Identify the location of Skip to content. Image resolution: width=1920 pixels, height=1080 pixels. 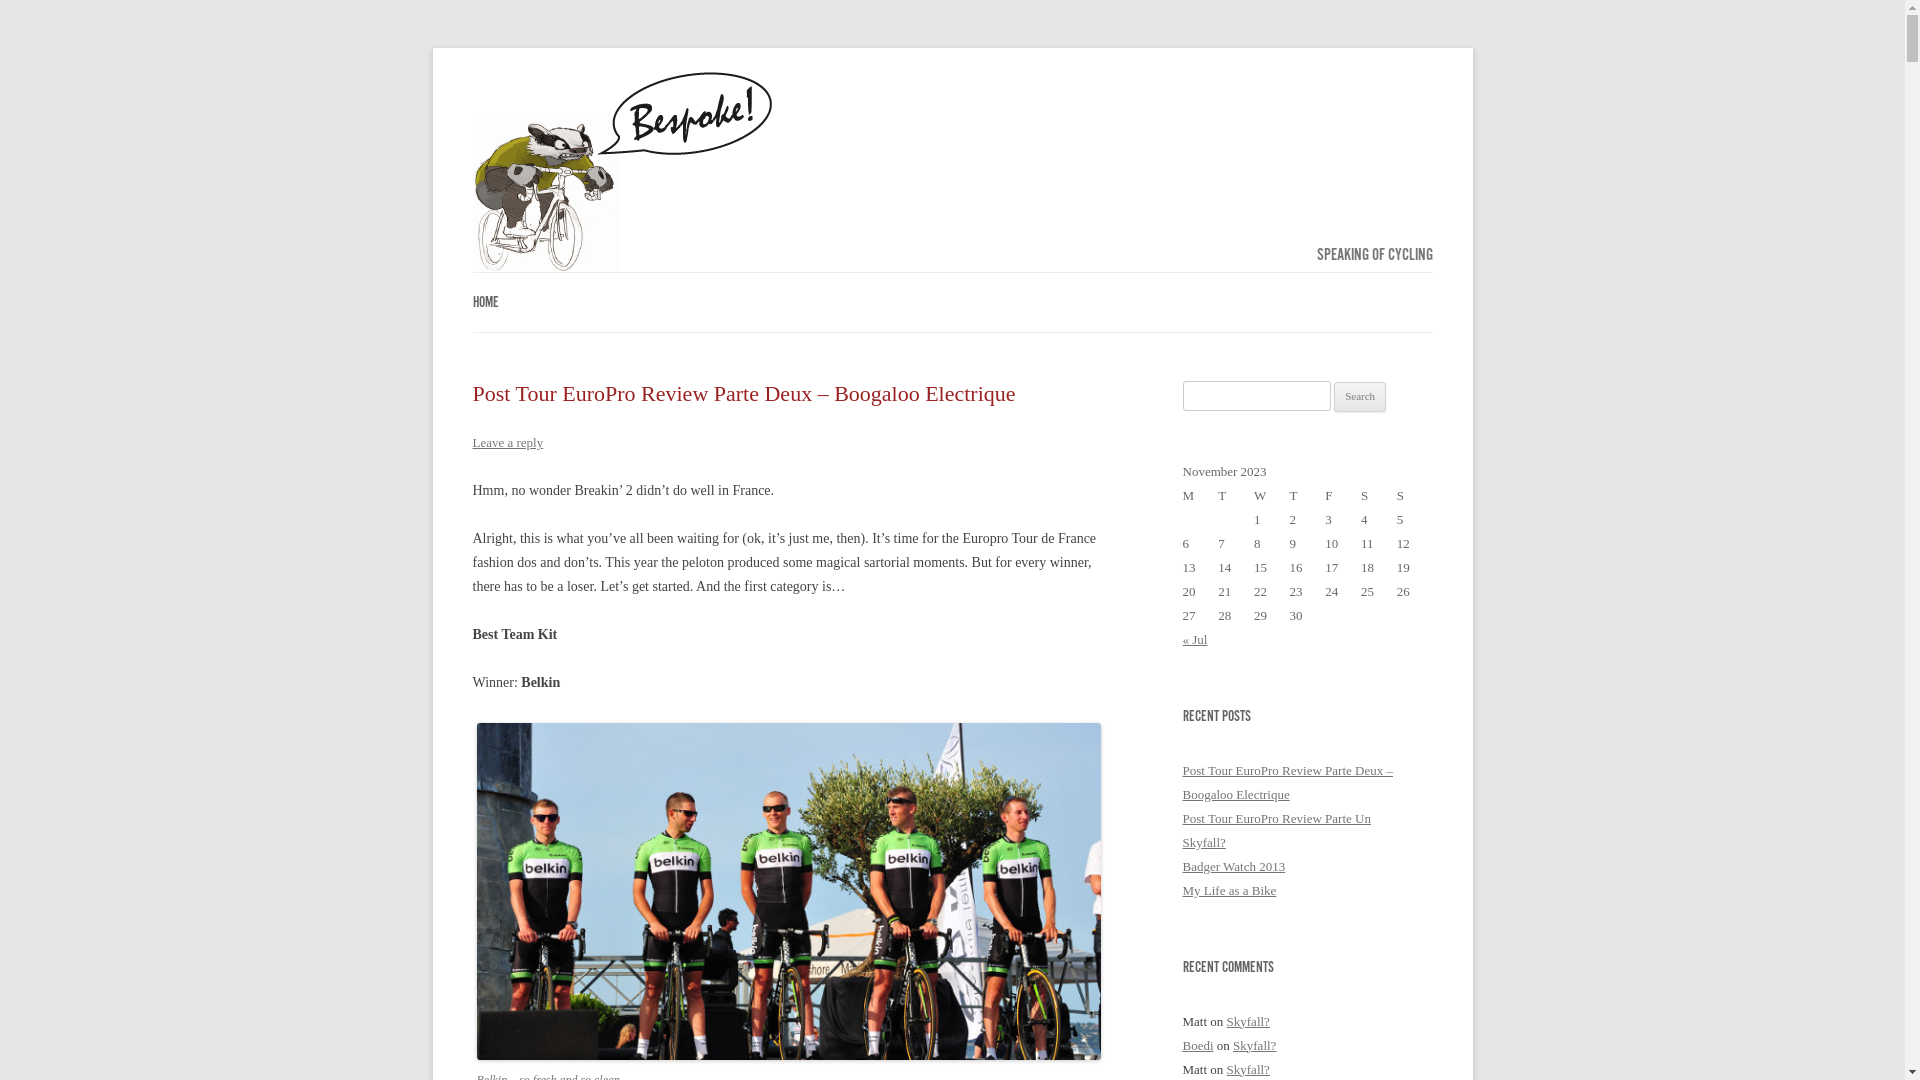
(994, 279).